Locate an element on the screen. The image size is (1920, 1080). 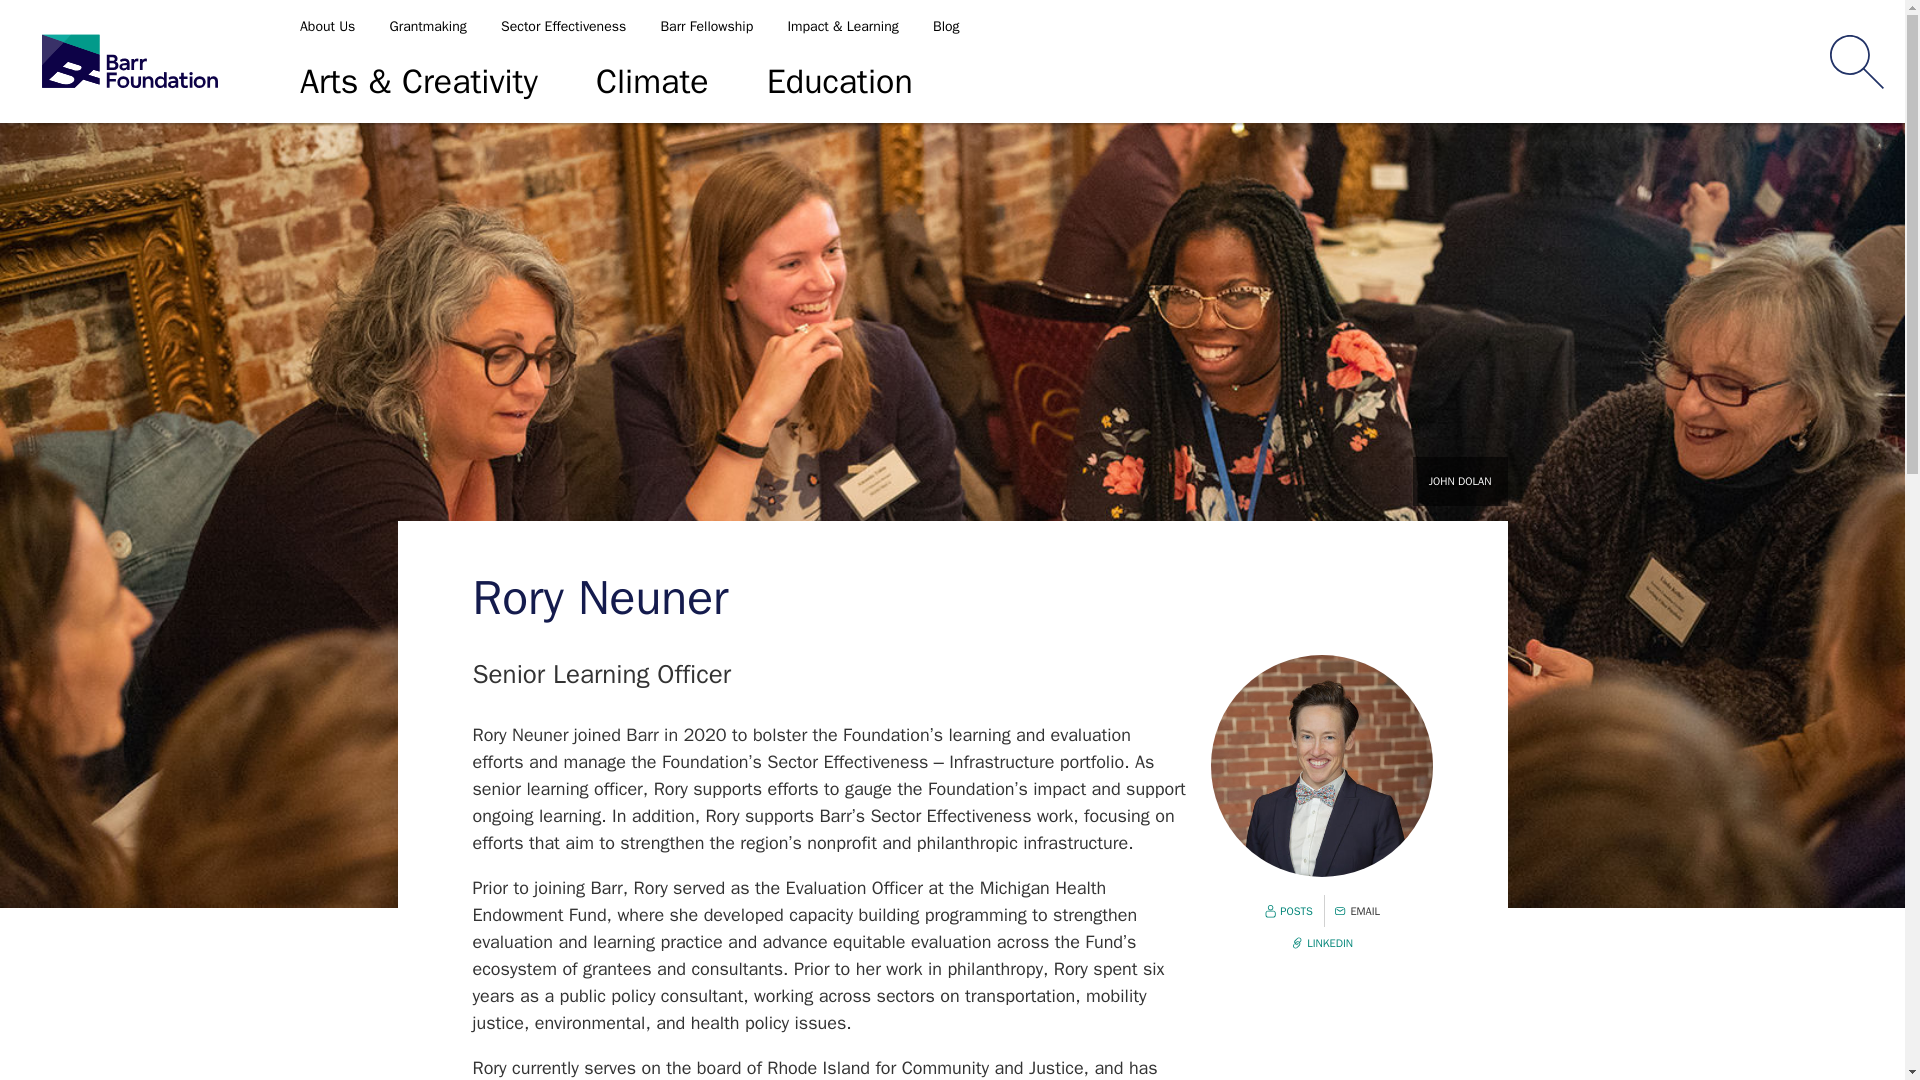
Education is located at coordinates (840, 82).